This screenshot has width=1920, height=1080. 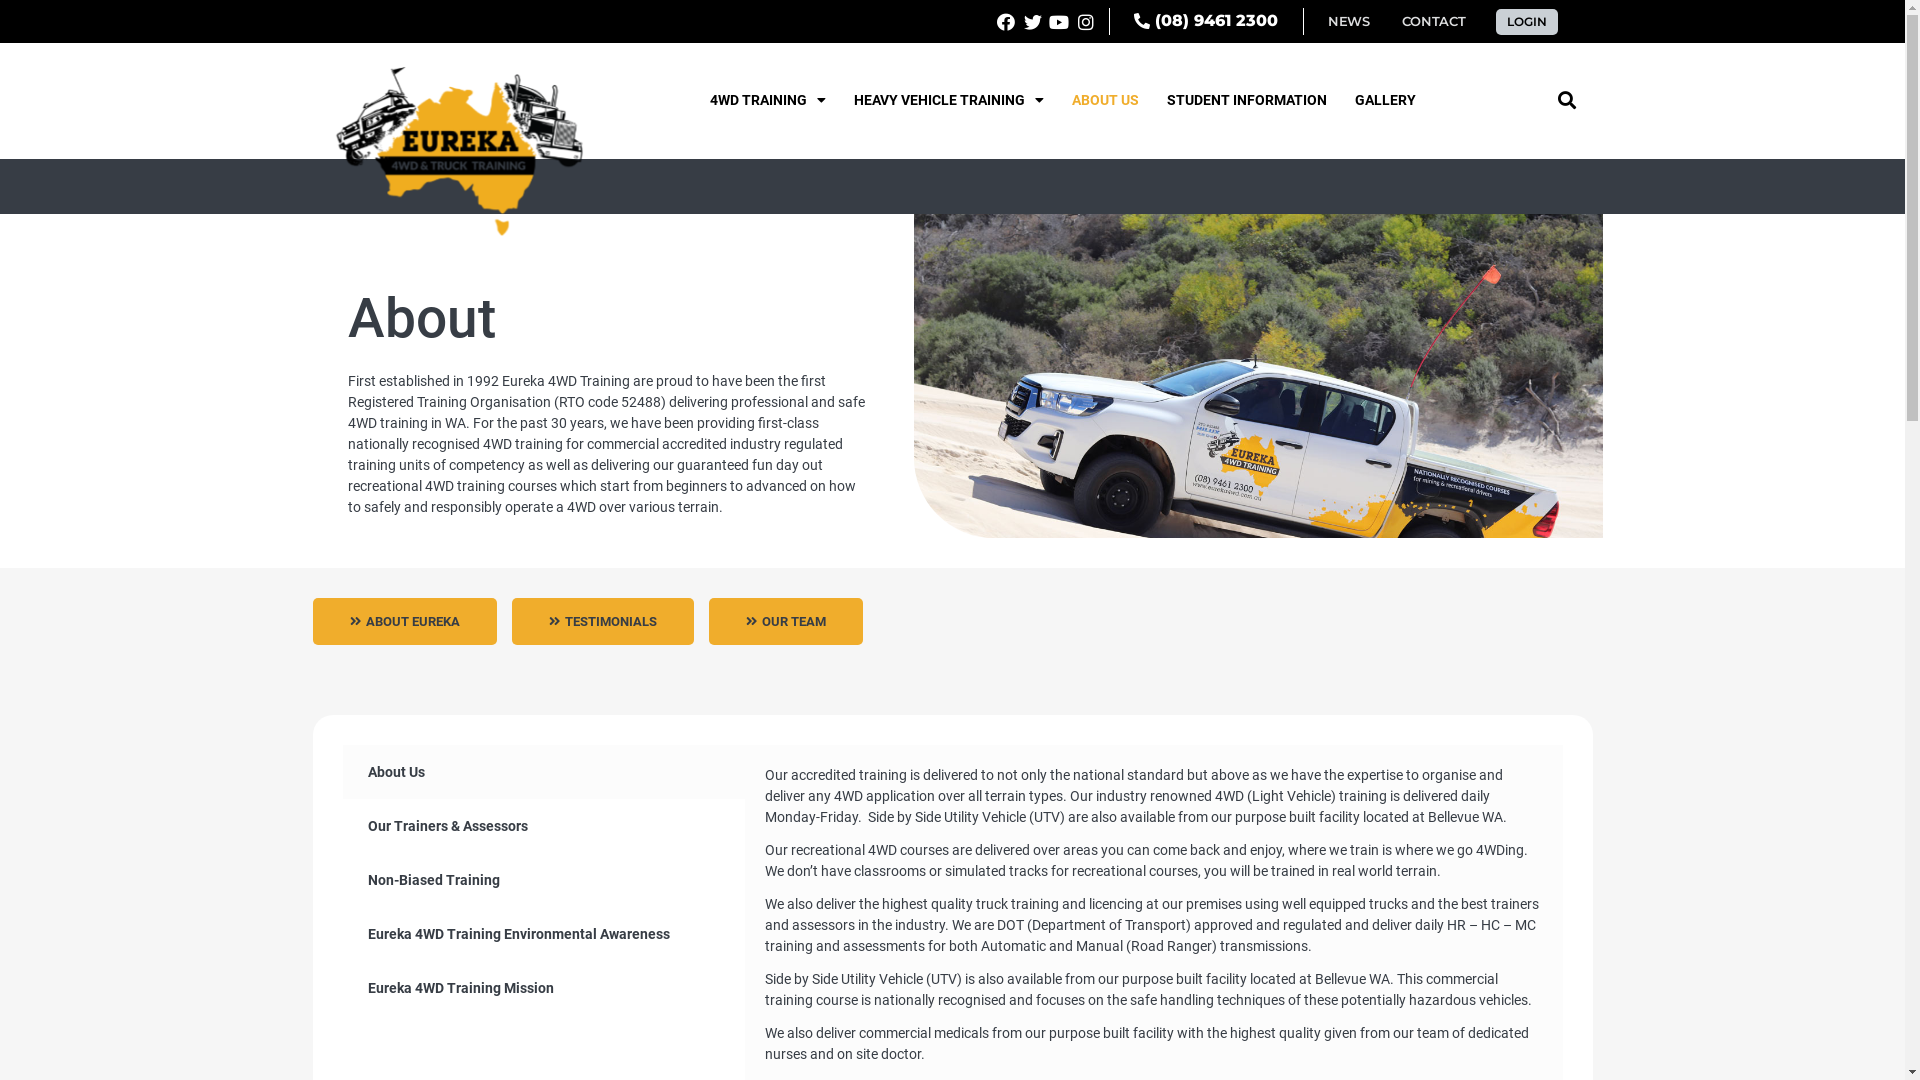 I want to click on GALLERY, so click(x=1386, y=100).